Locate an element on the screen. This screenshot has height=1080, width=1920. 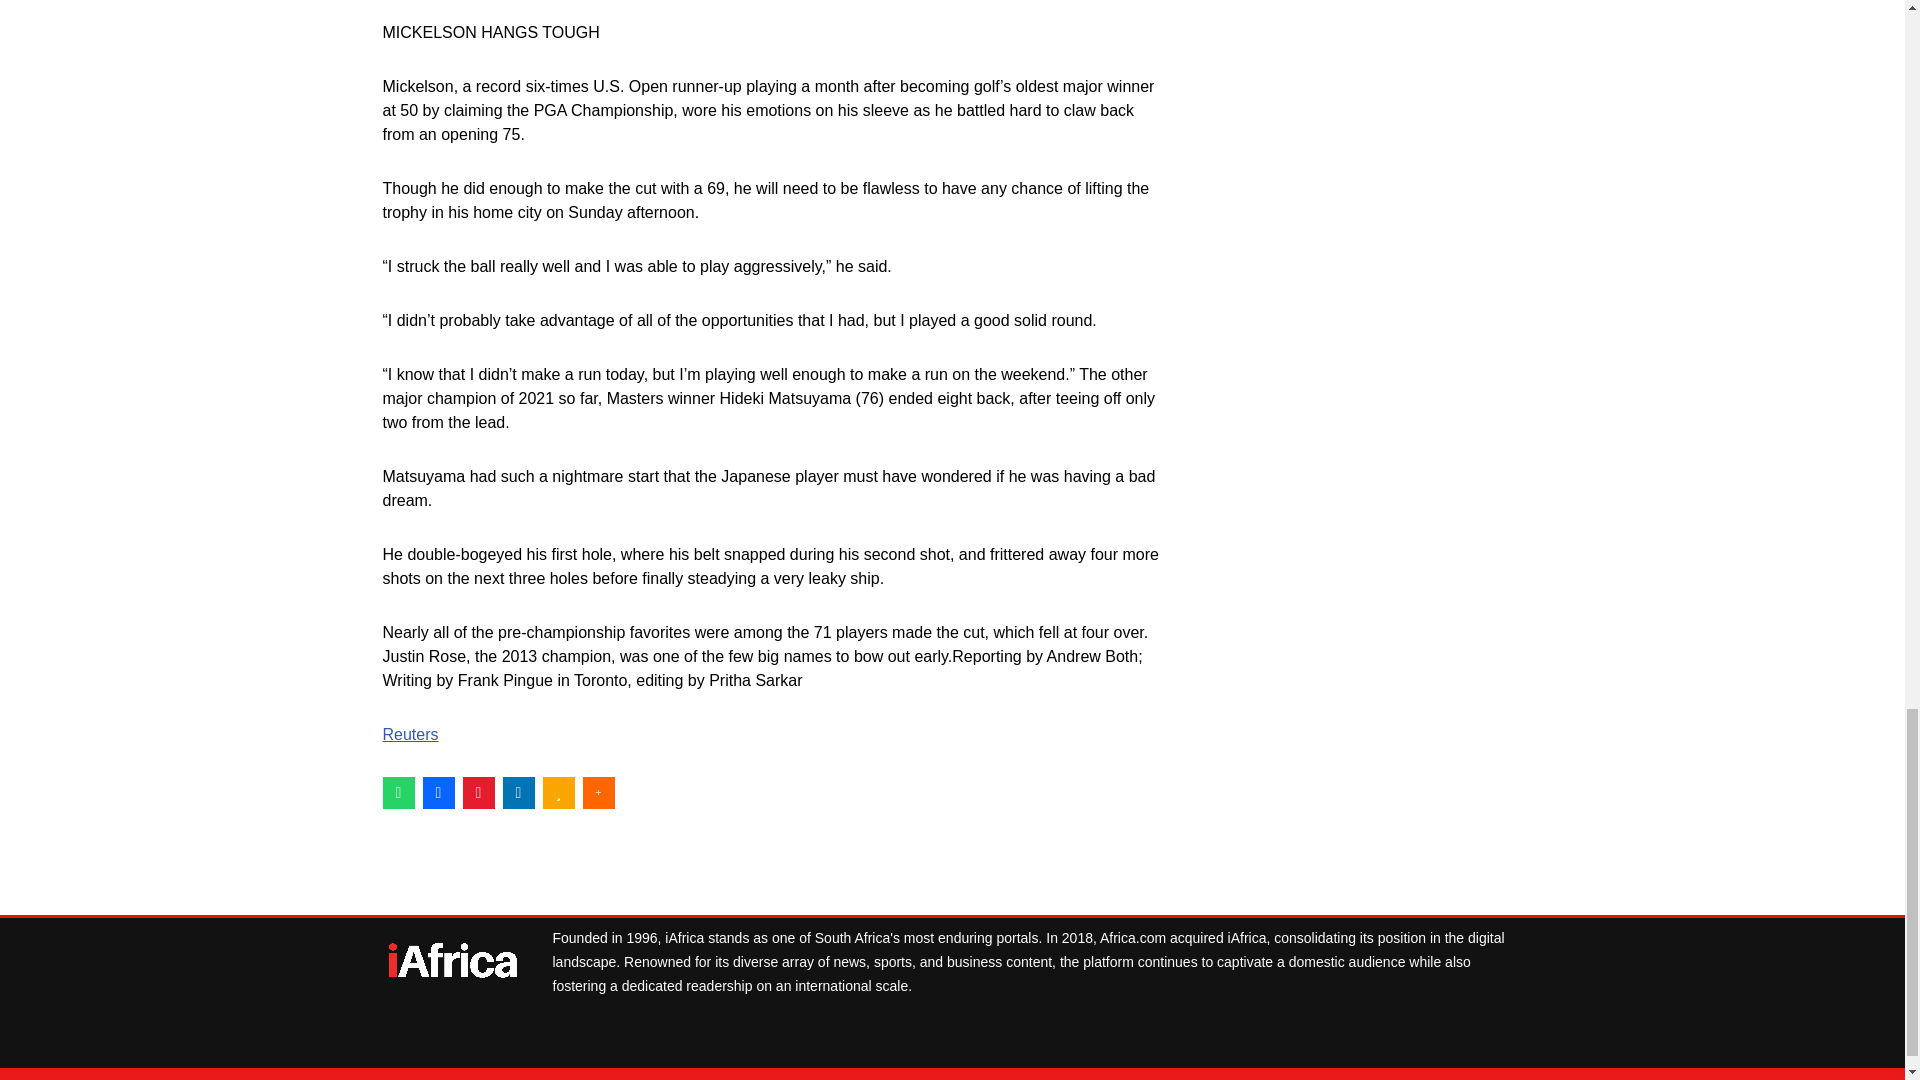
WhatsApp is located at coordinates (398, 792).